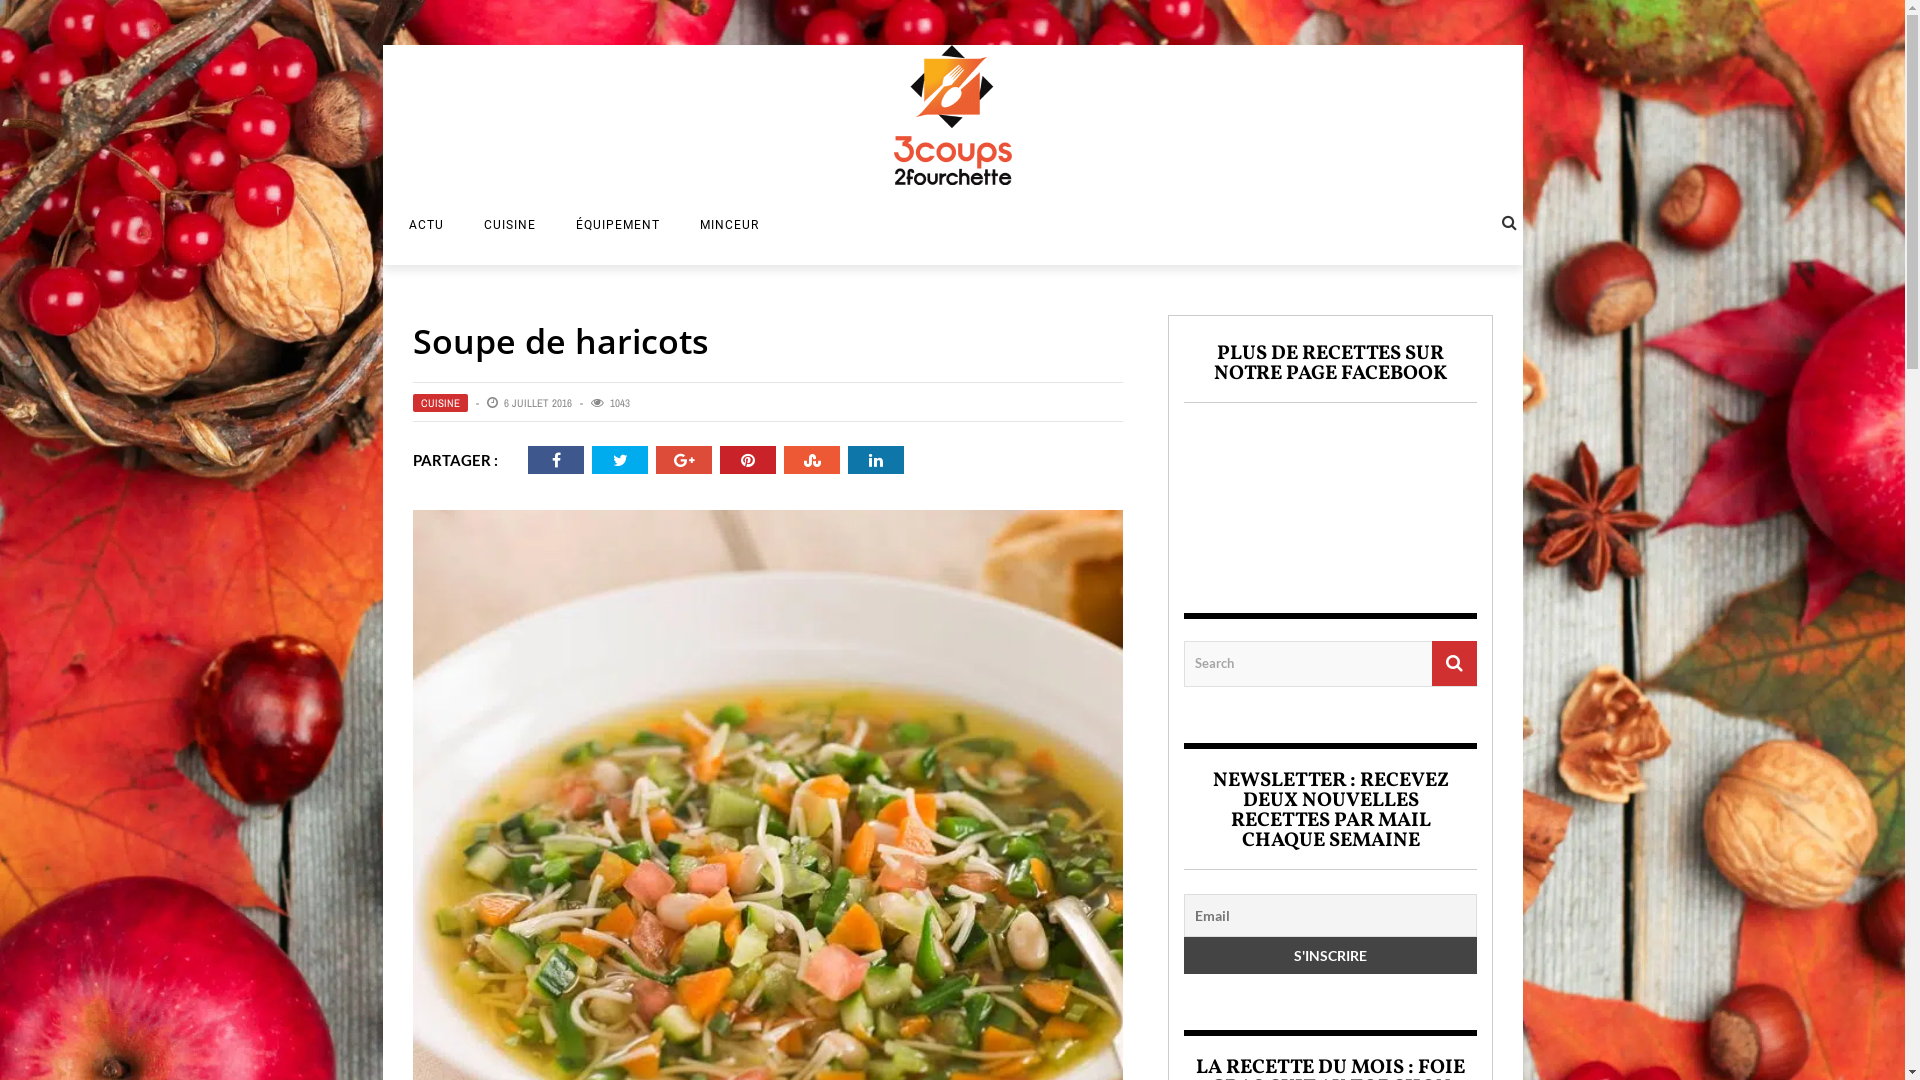  What do you see at coordinates (875, 460) in the screenshot?
I see `Linkedin` at bounding box center [875, 460].